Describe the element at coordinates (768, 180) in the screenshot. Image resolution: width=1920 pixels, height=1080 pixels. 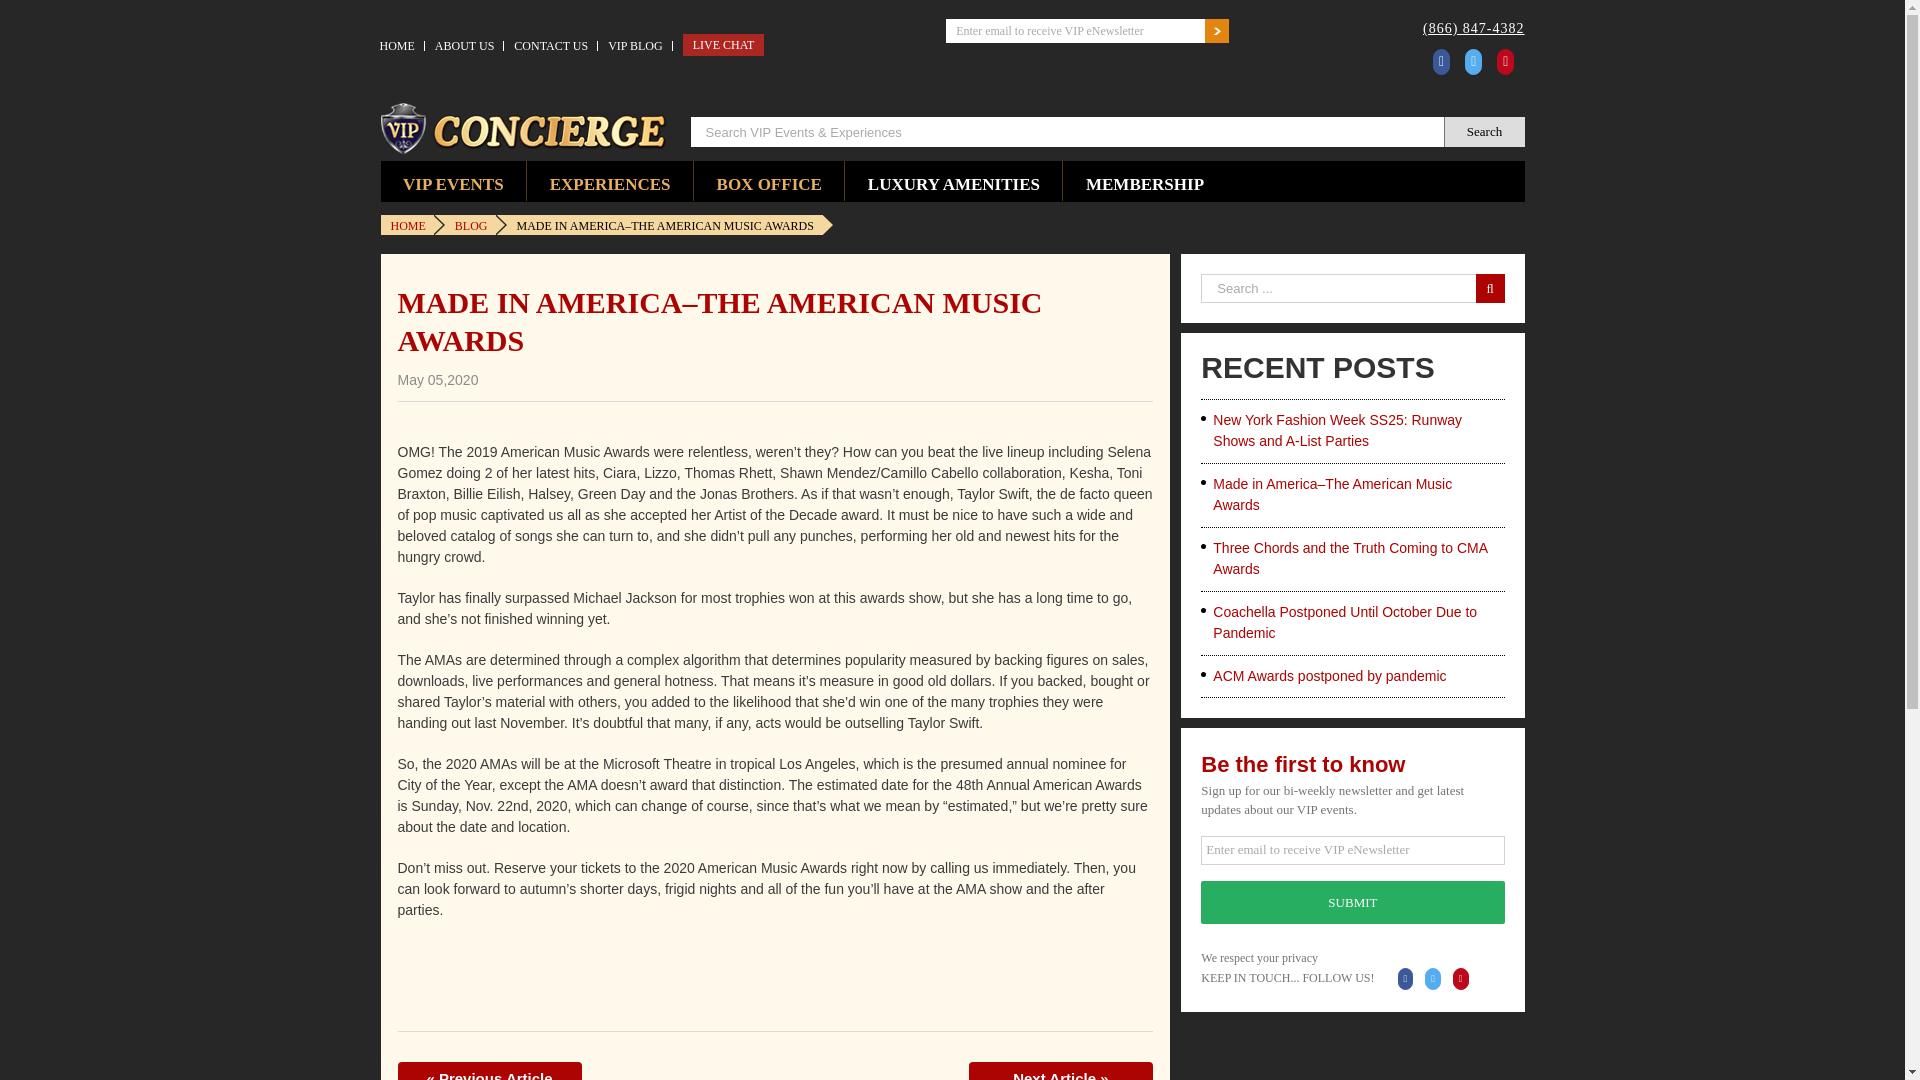
I see `BOX OFFICE` at that location.